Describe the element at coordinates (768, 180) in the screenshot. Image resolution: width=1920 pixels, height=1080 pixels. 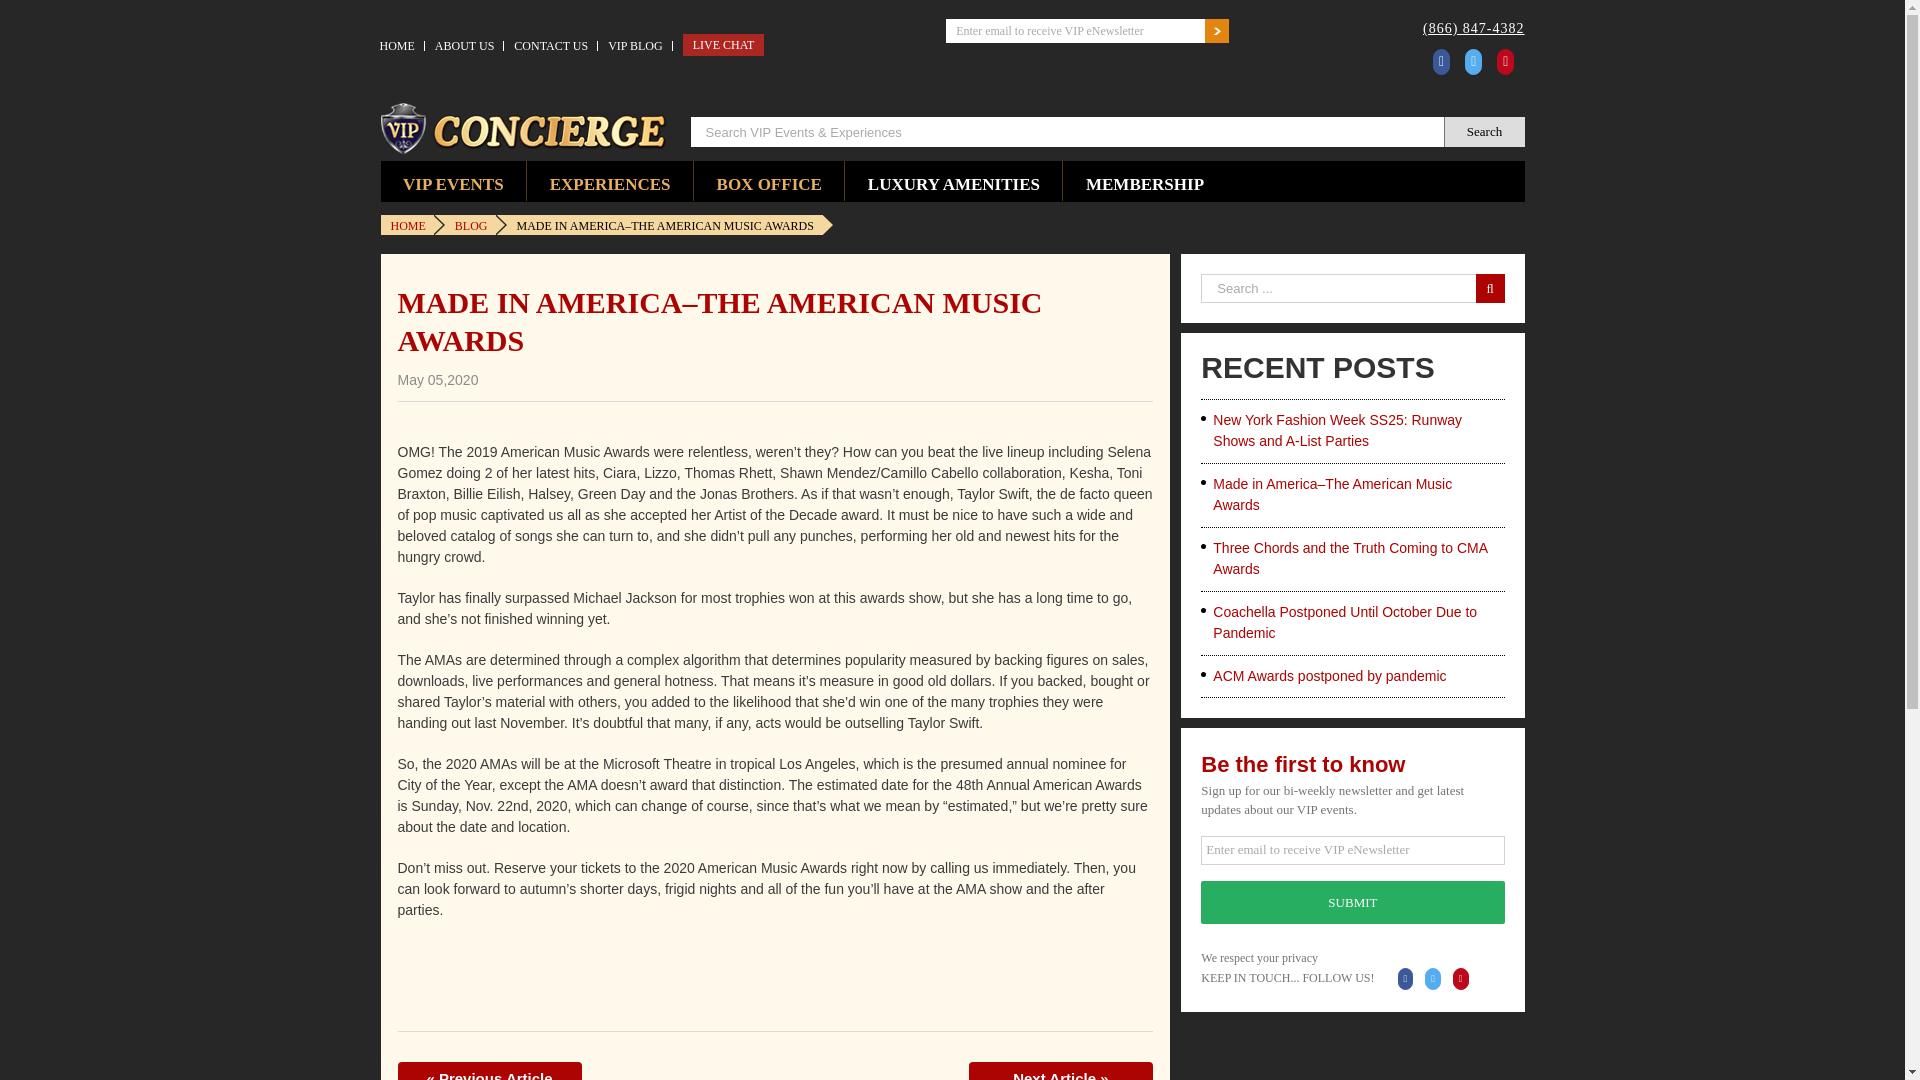
I see `BOX OFFICE` at that location.